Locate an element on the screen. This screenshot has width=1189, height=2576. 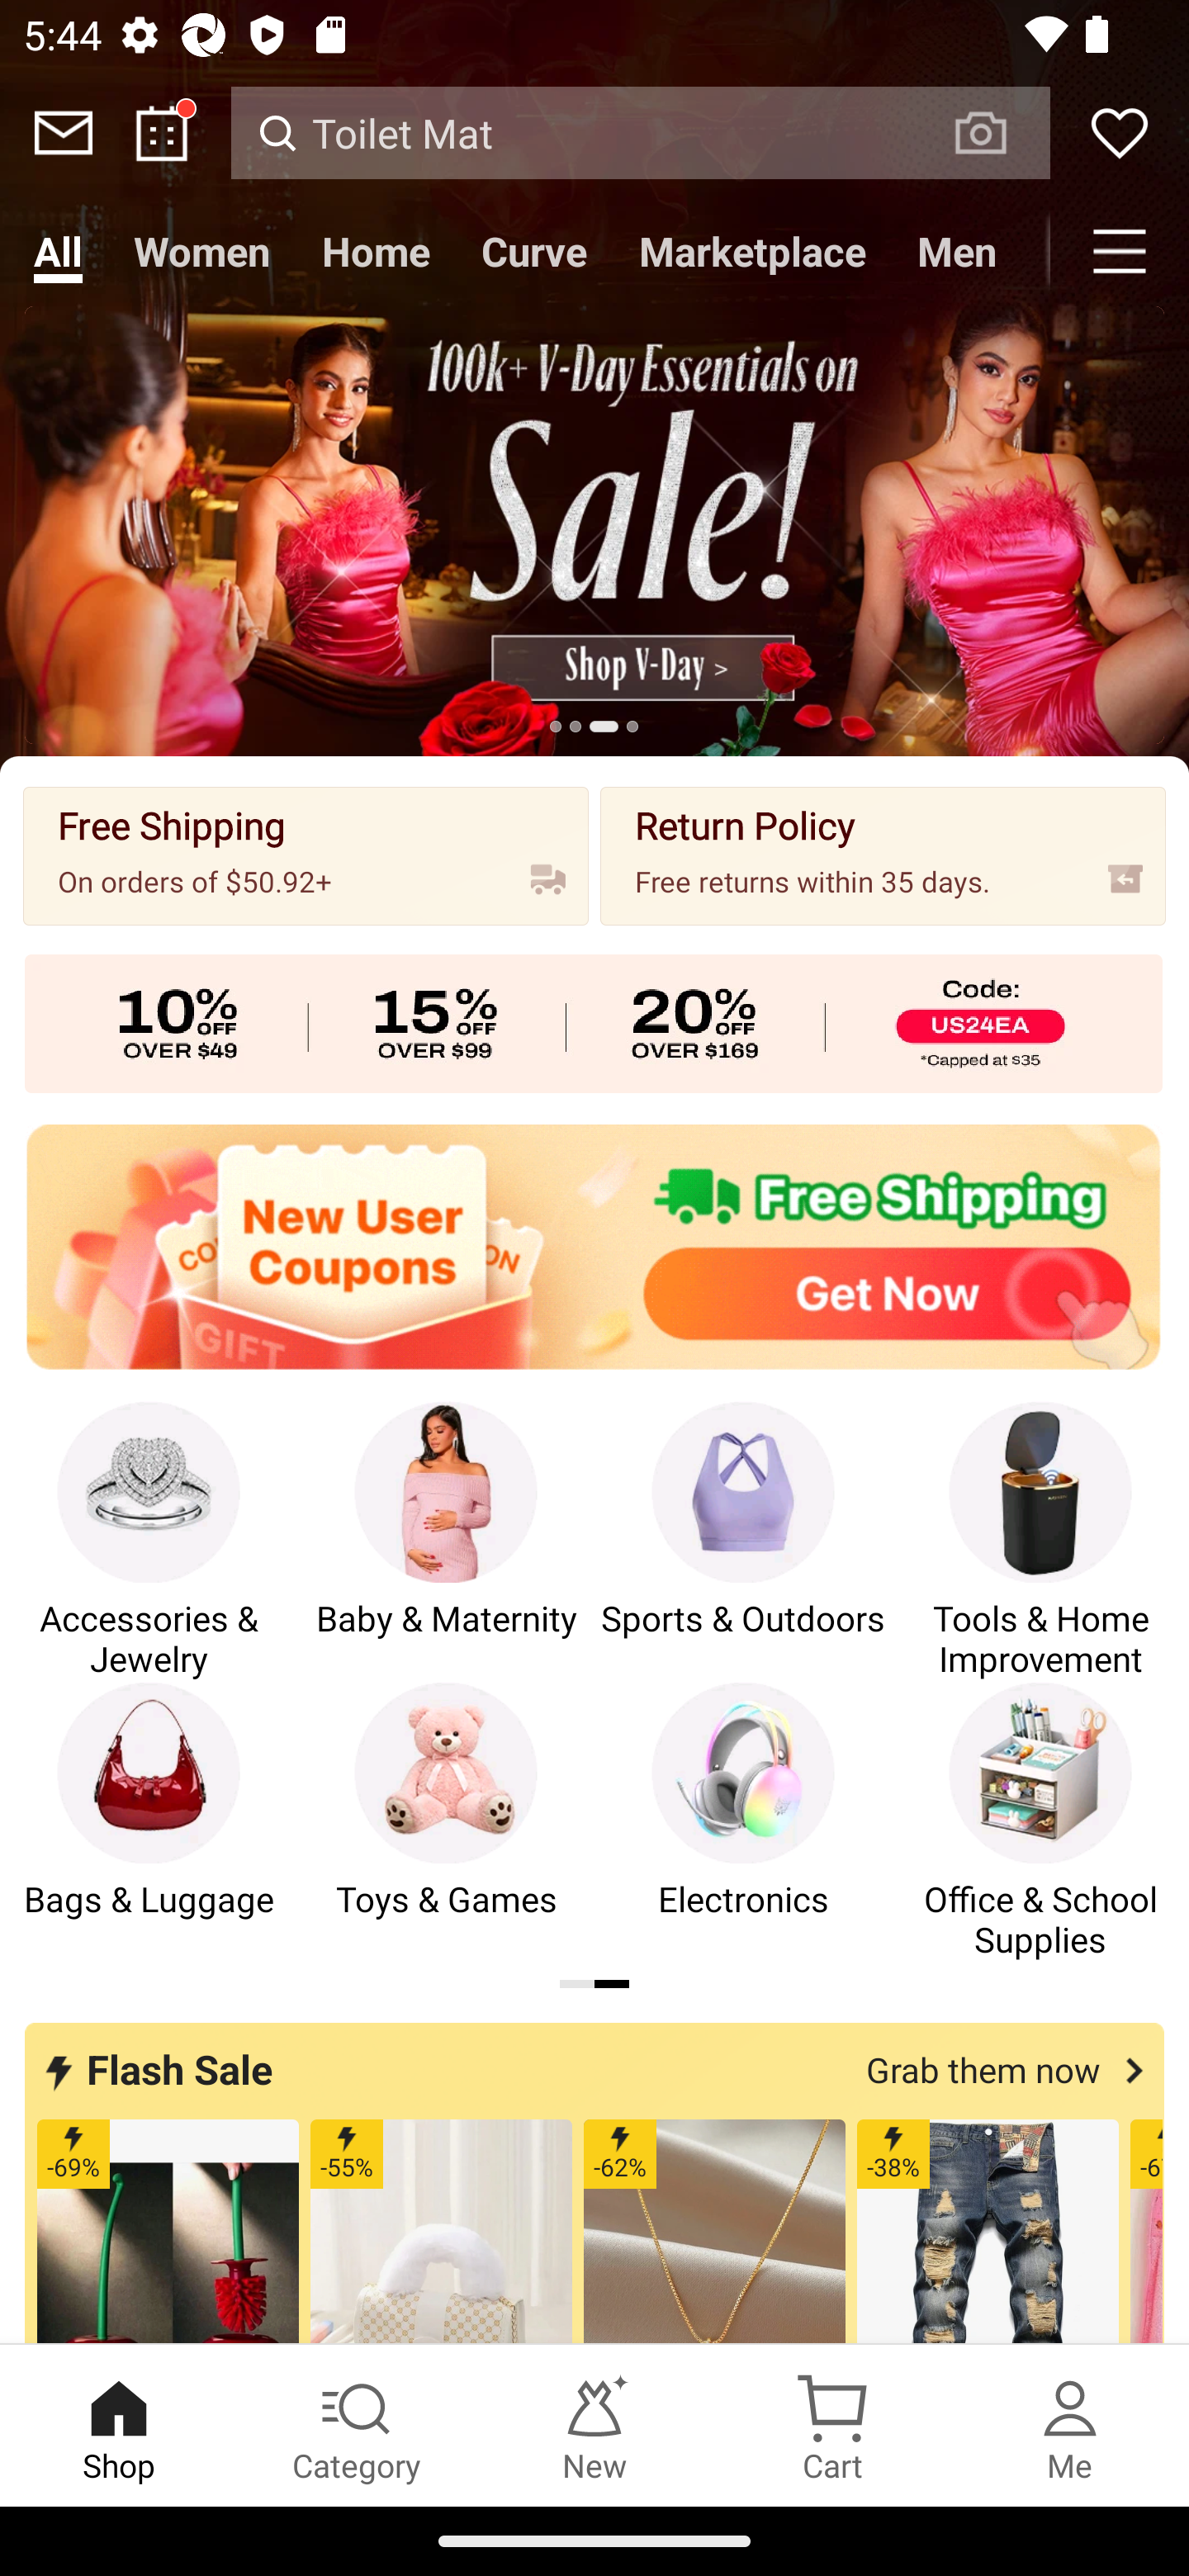
Women is located at coordinates (201, 251).